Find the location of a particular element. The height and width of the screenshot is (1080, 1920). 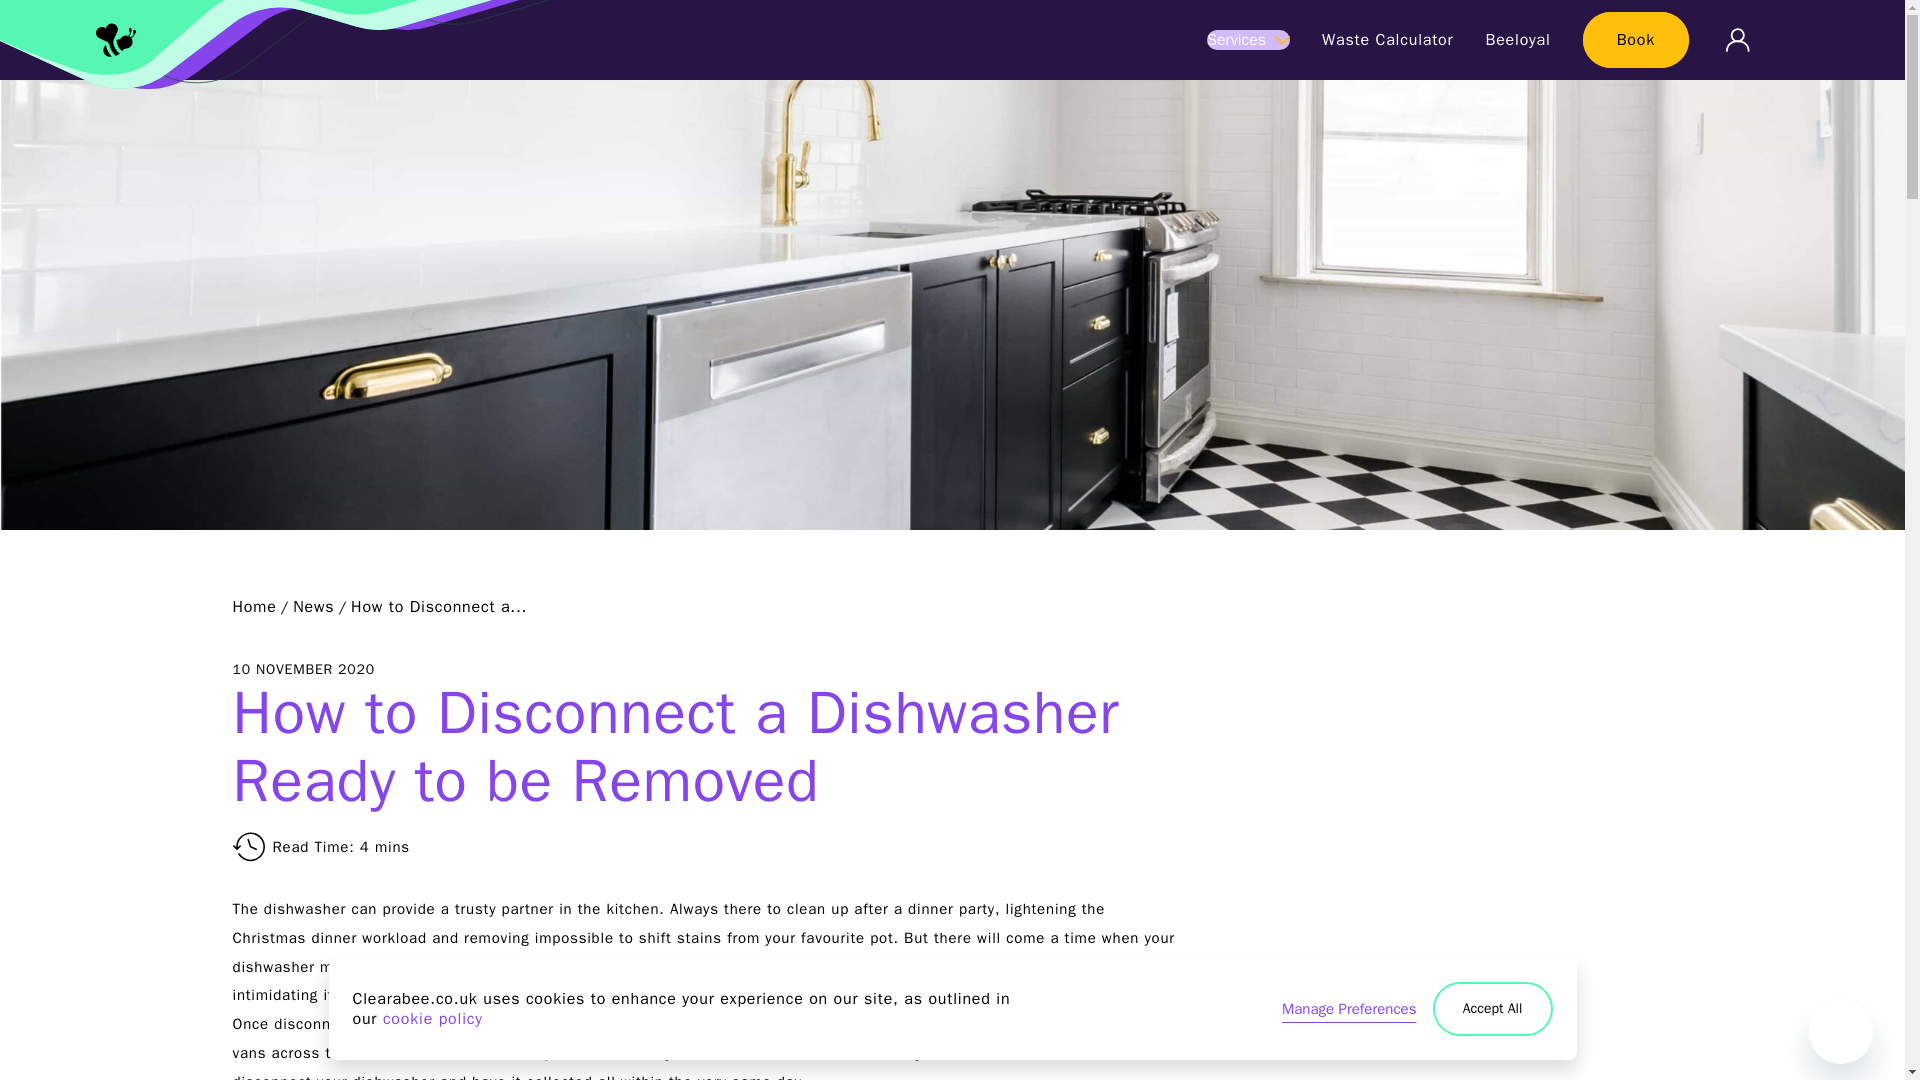

How to Disconnect a... is located at coordinates (438, 606).